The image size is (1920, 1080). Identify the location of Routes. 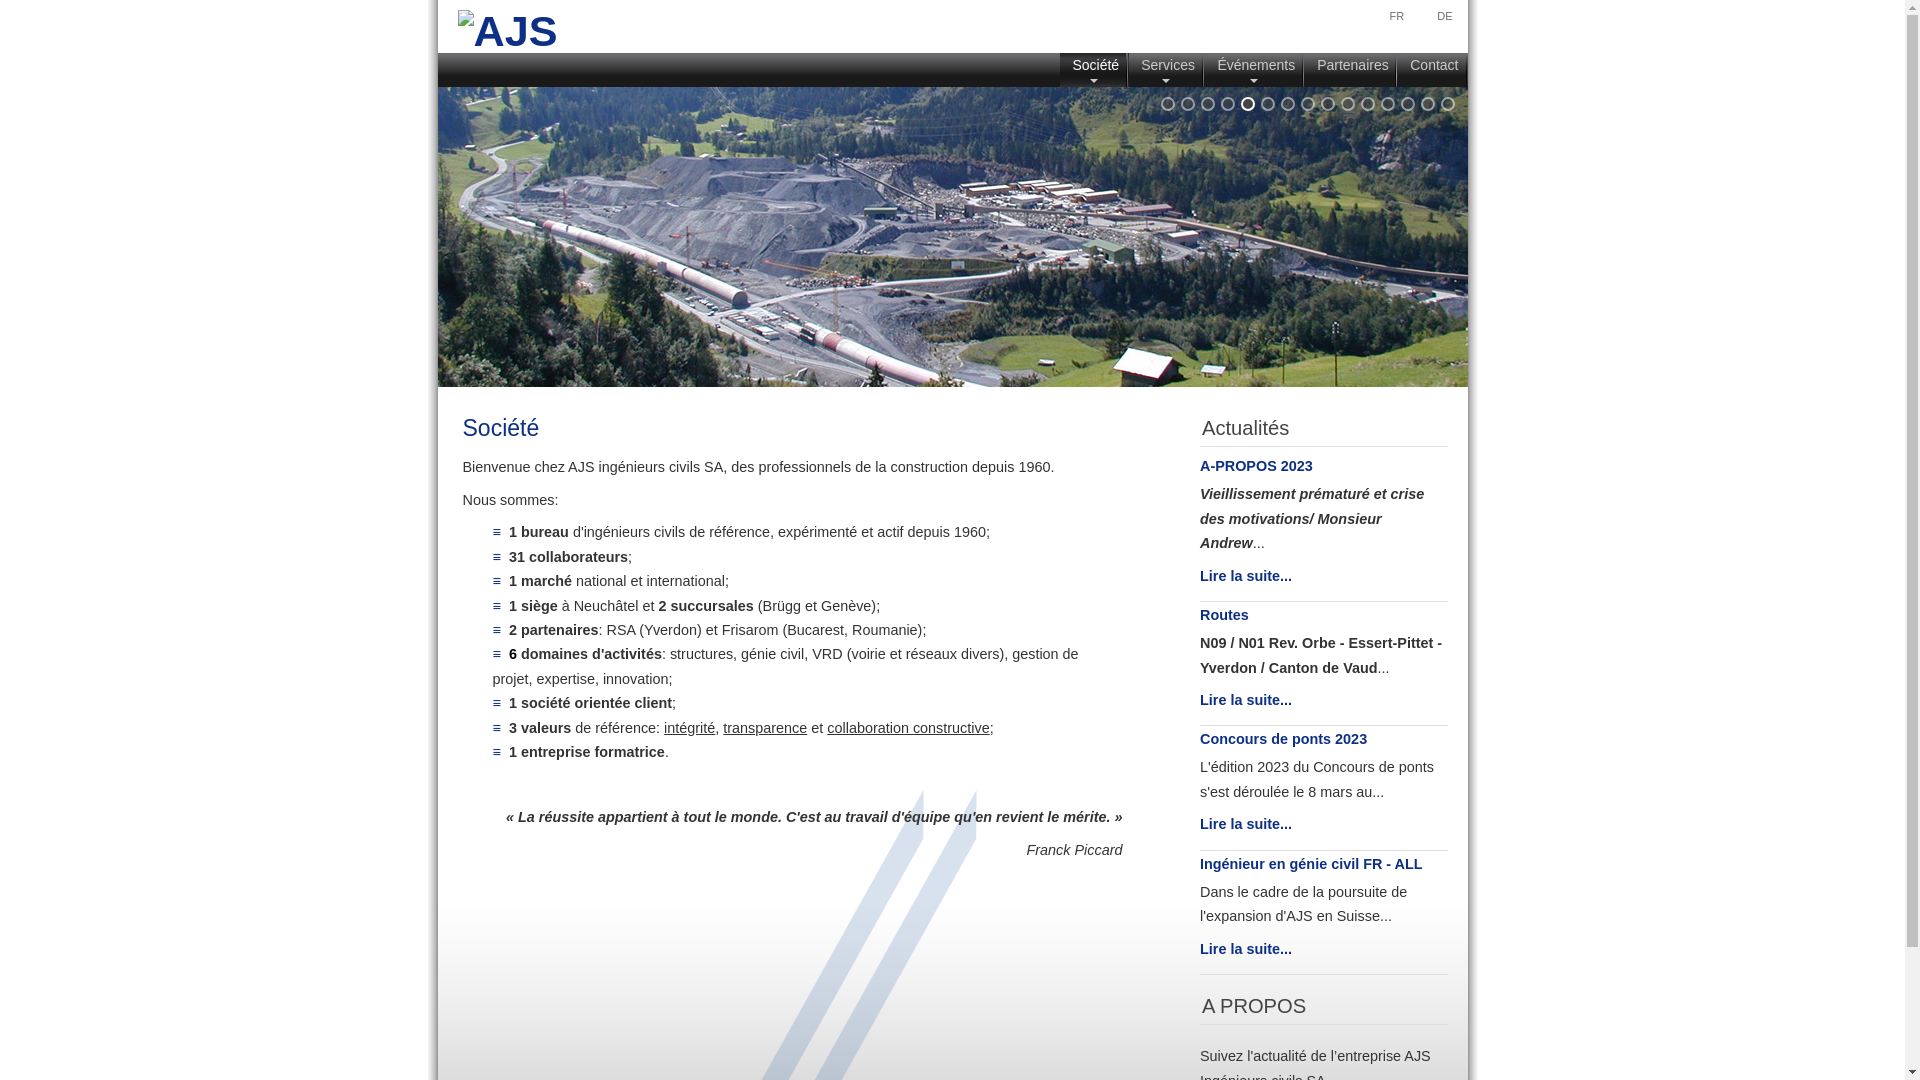
(1224, 615).